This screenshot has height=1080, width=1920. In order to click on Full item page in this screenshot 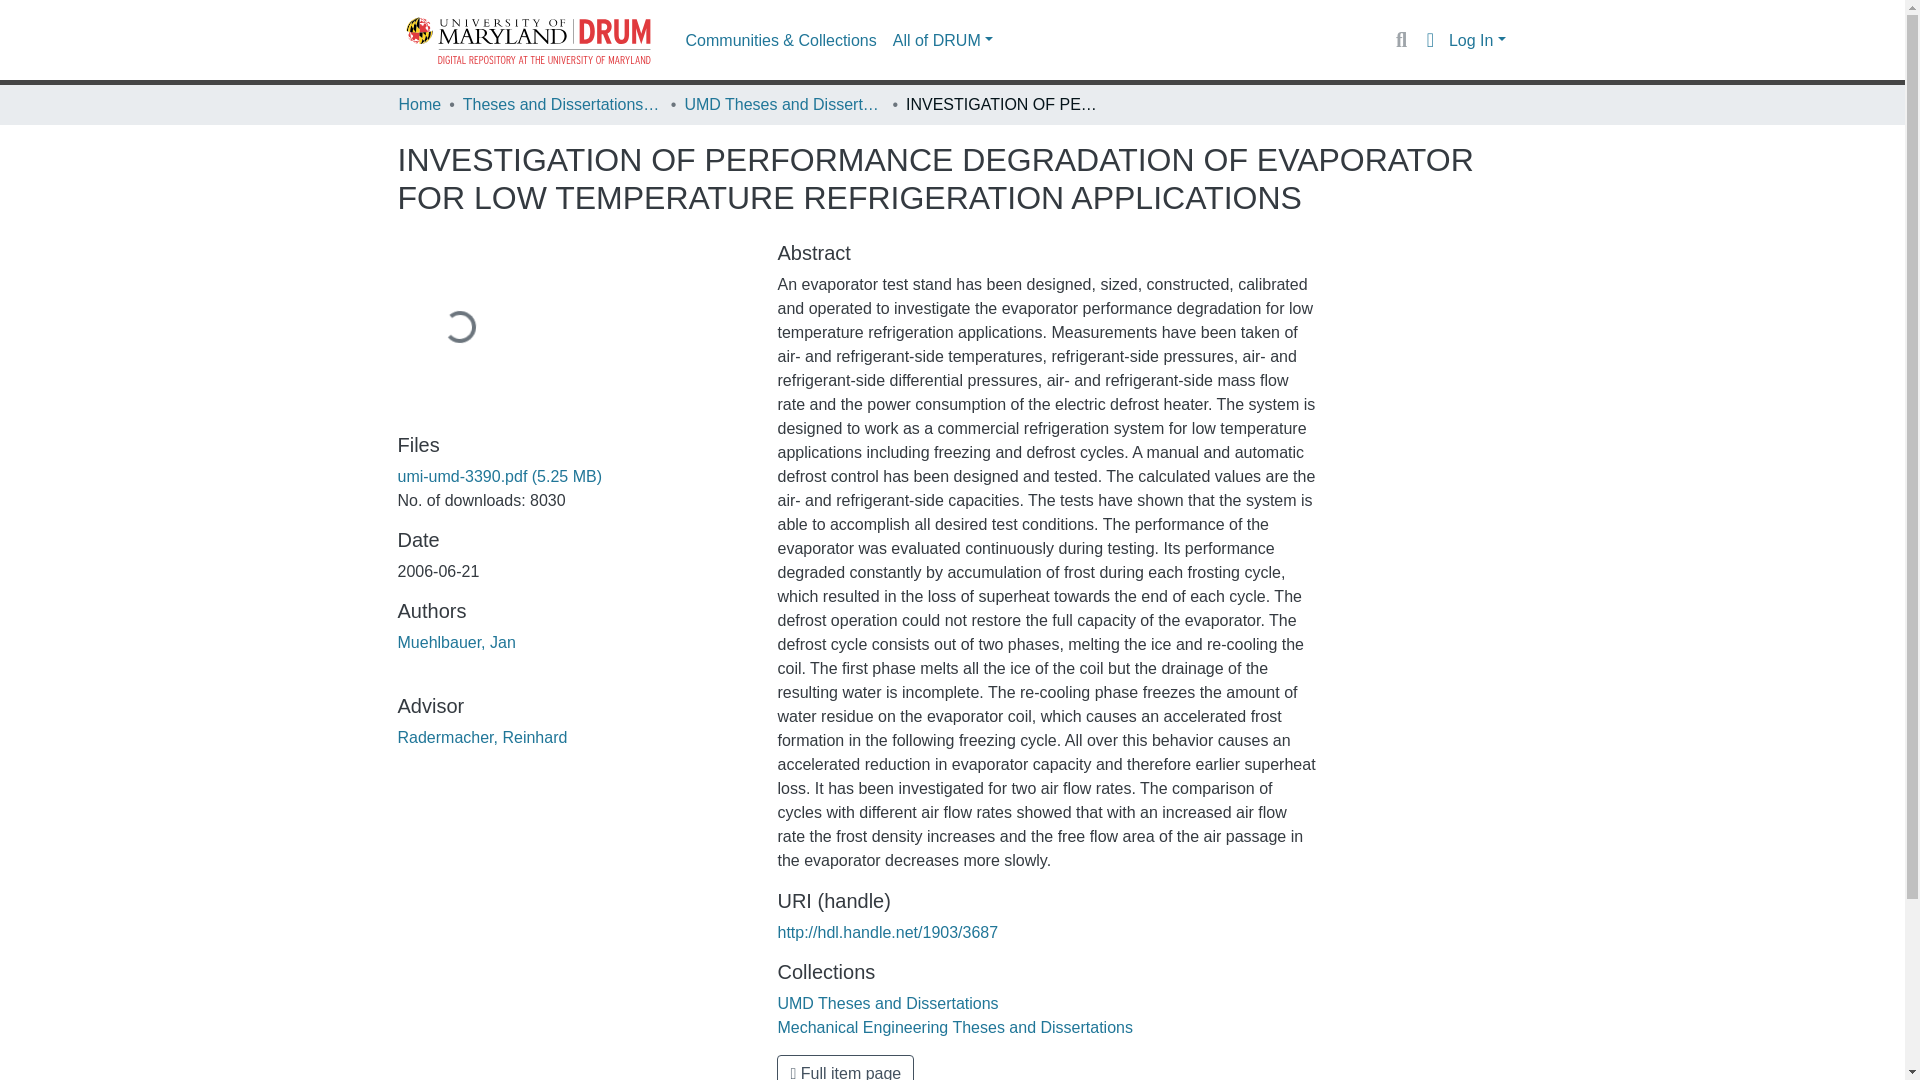, I will do `click(845, 1068)`.